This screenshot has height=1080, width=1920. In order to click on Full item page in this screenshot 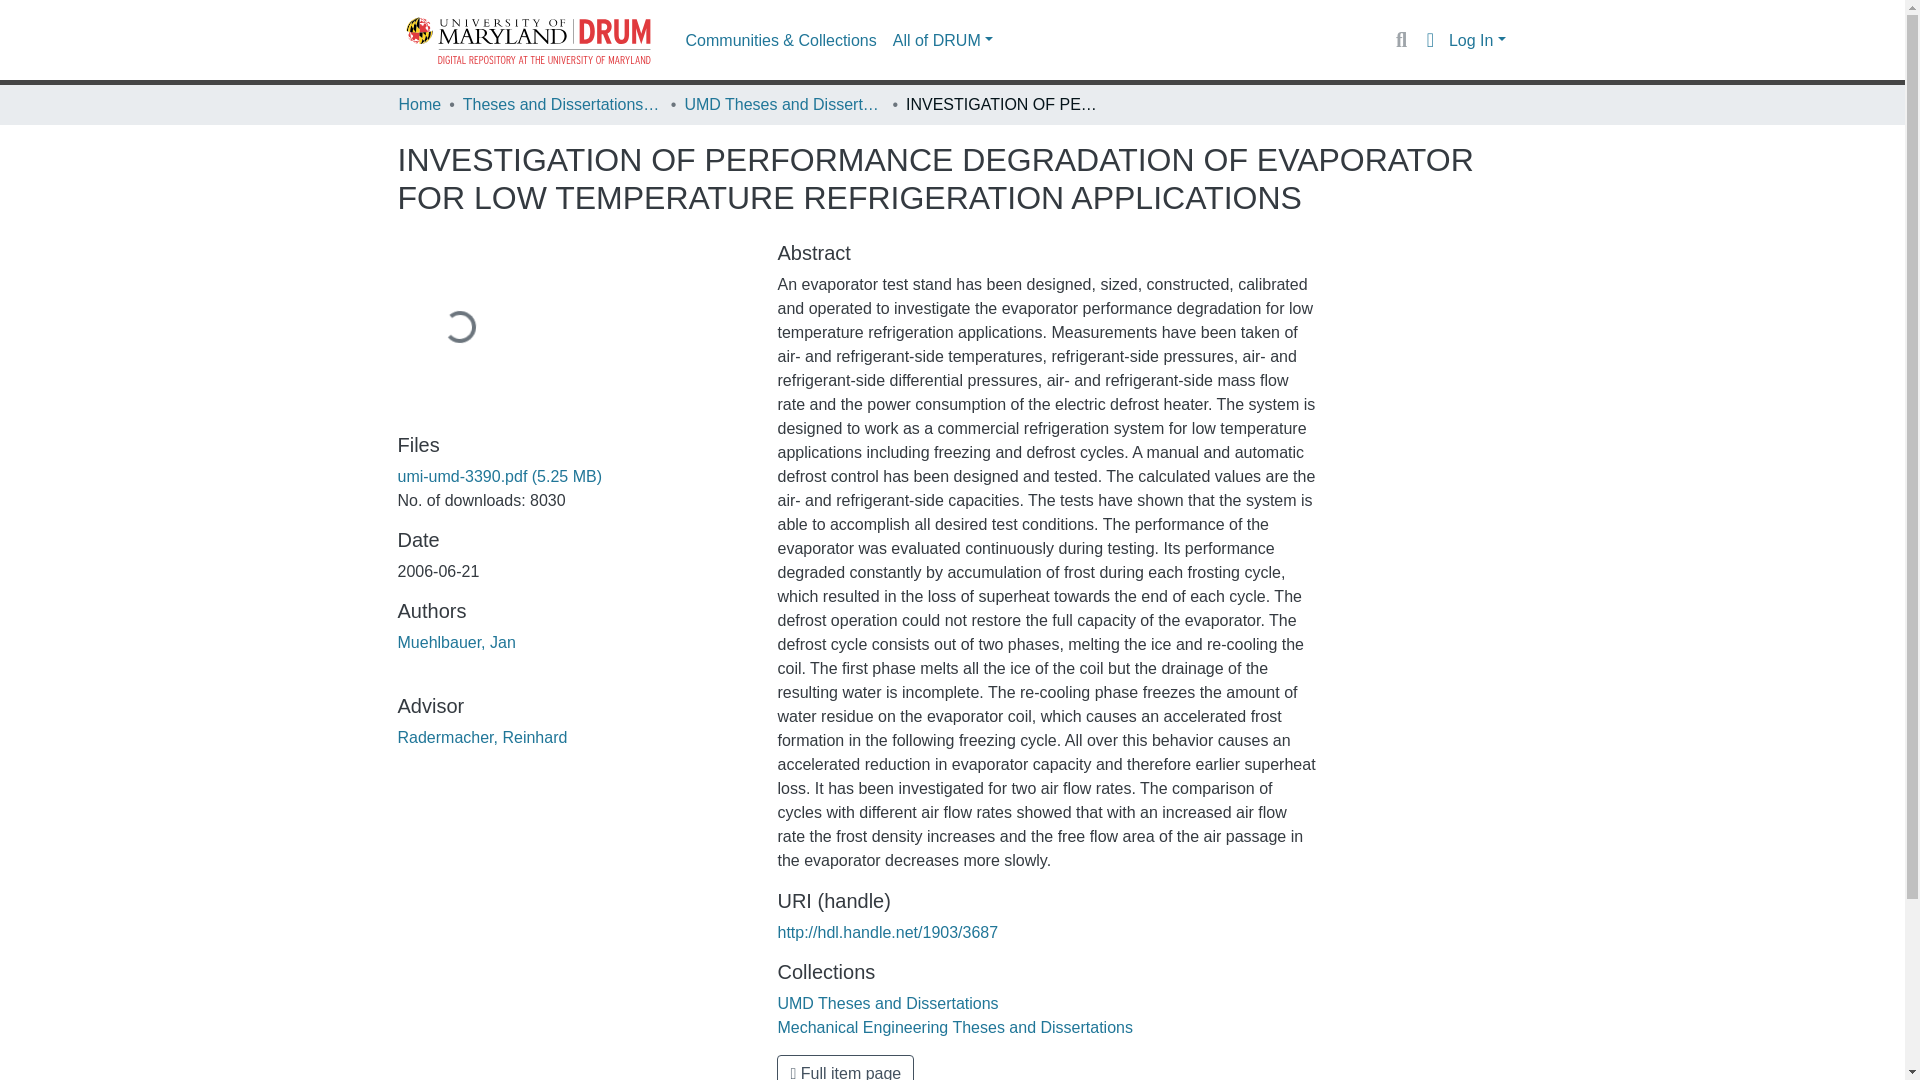, I will do `click(845, 1068)`.